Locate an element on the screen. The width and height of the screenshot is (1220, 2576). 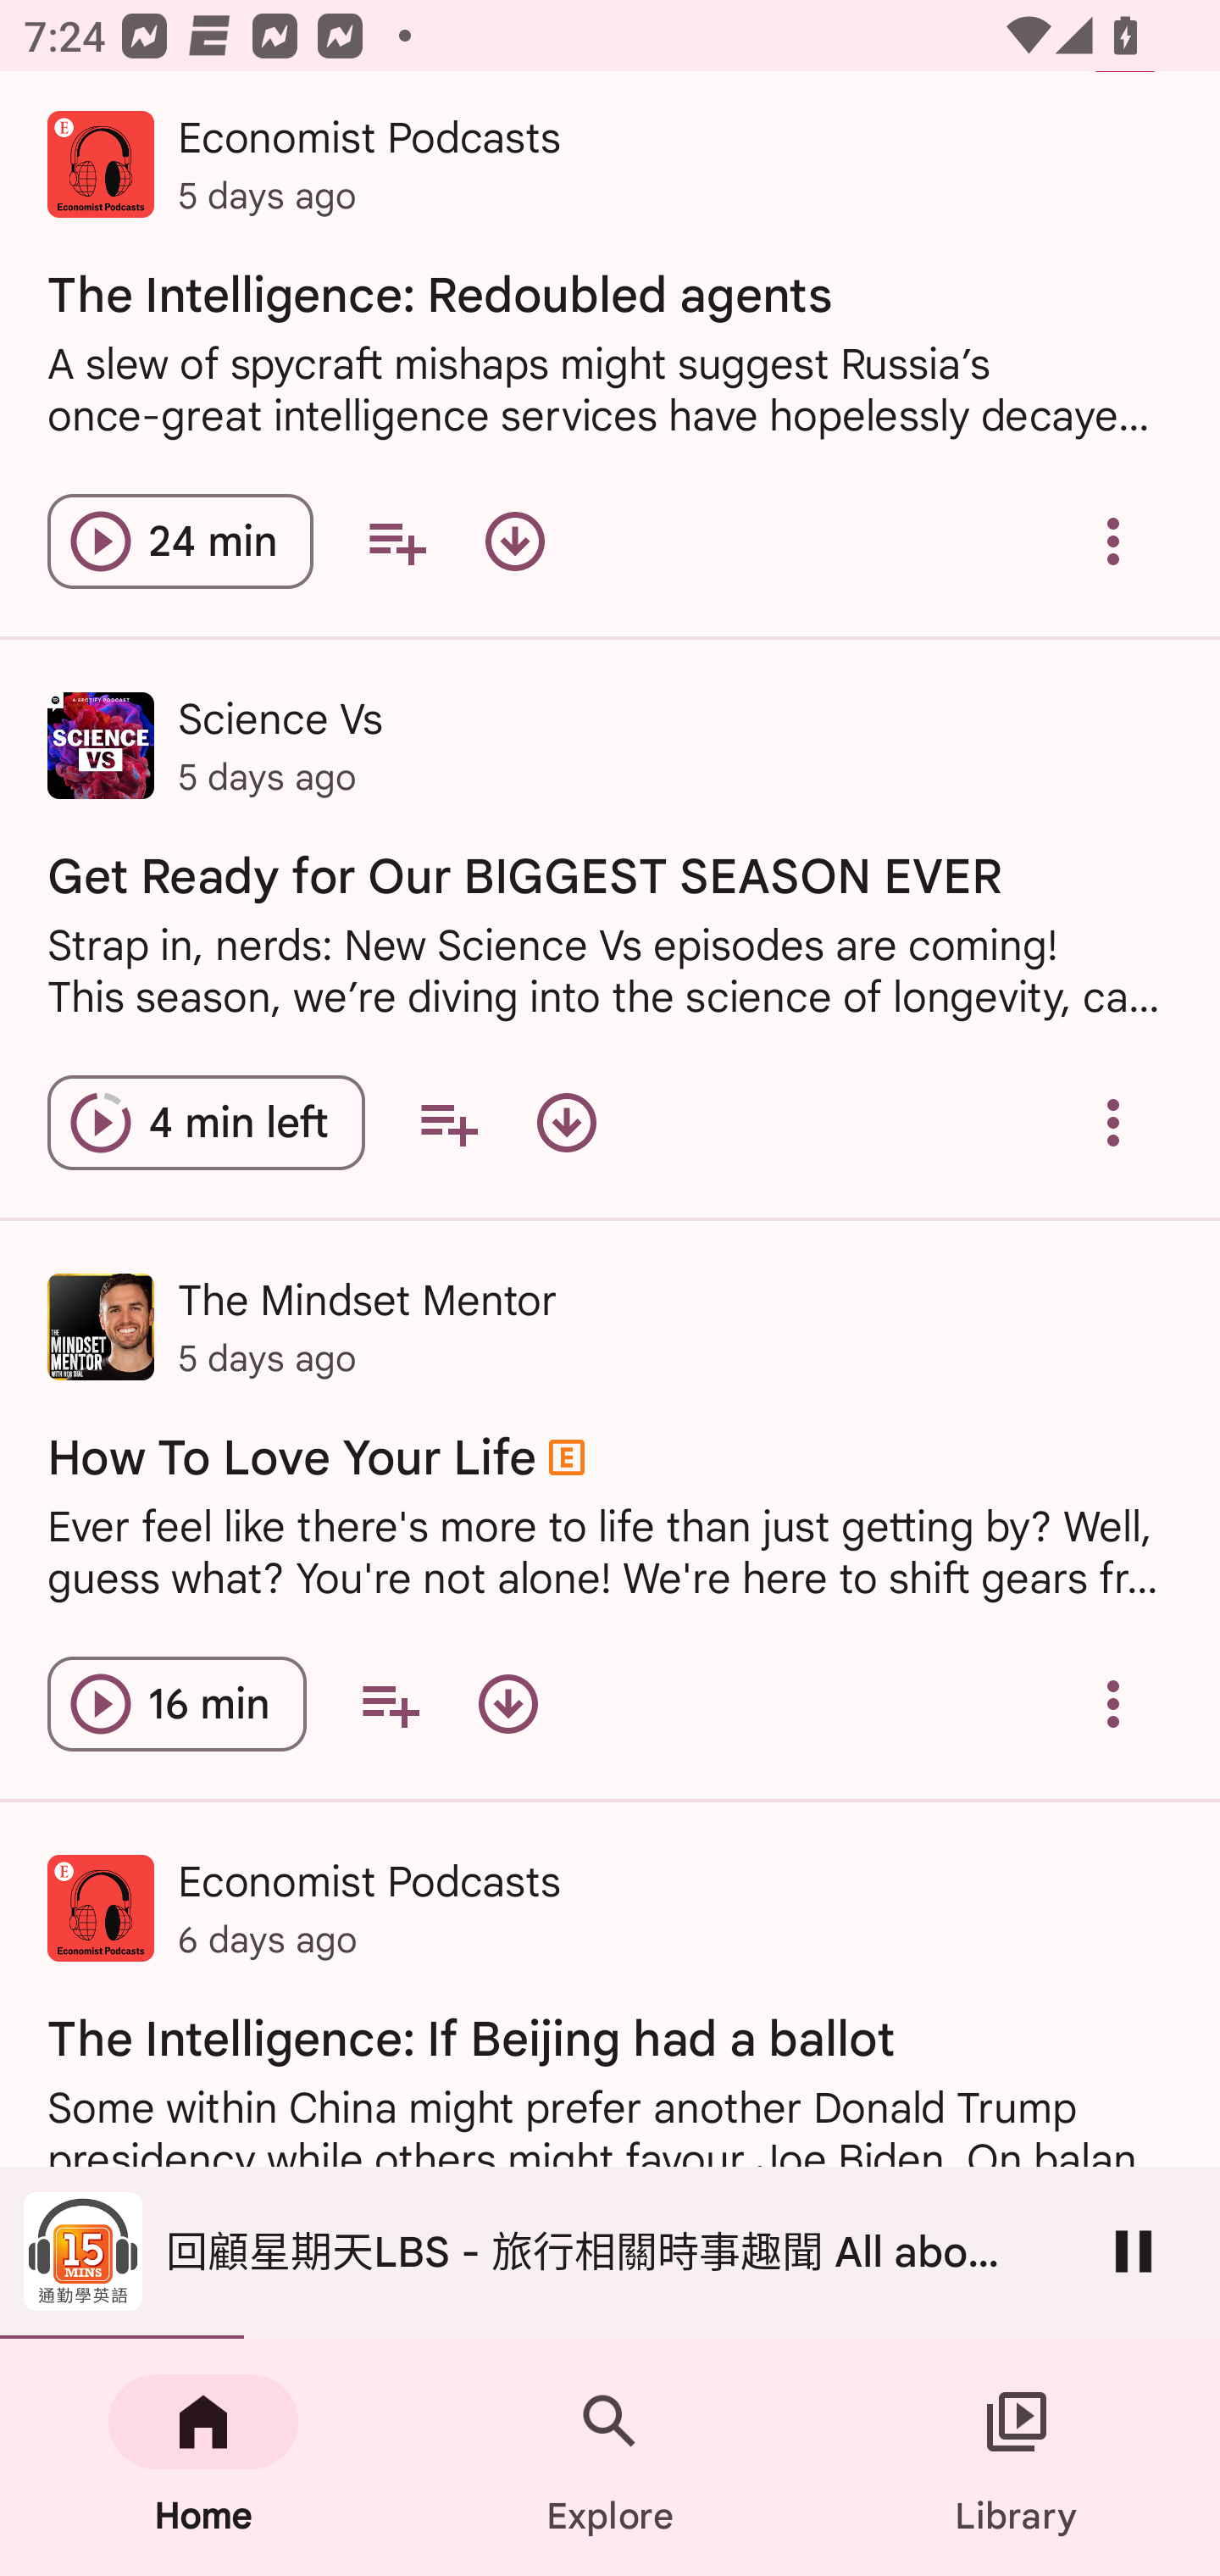
Play episode How To Love Your Life 16 min is located at coordinates (176, 1703).